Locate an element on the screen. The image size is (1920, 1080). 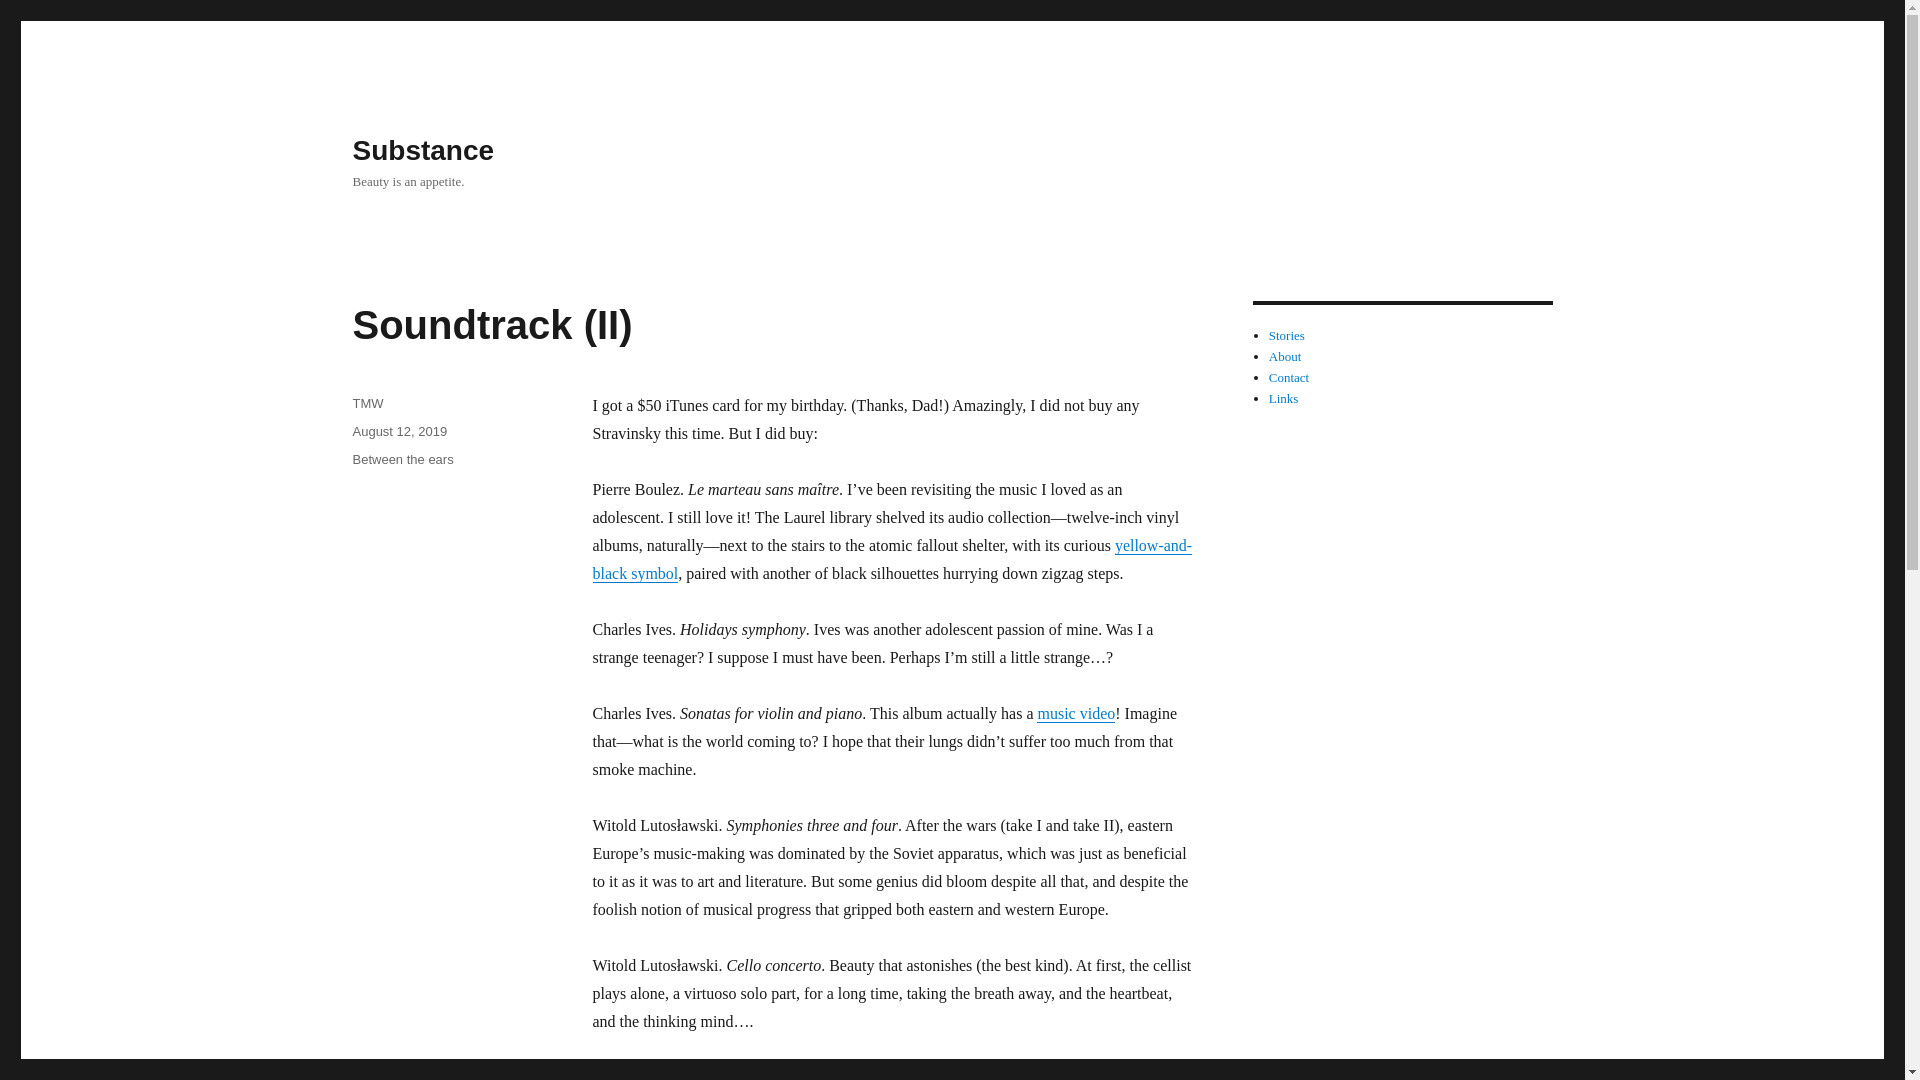
Stories is located at coordinates (1287, 336).